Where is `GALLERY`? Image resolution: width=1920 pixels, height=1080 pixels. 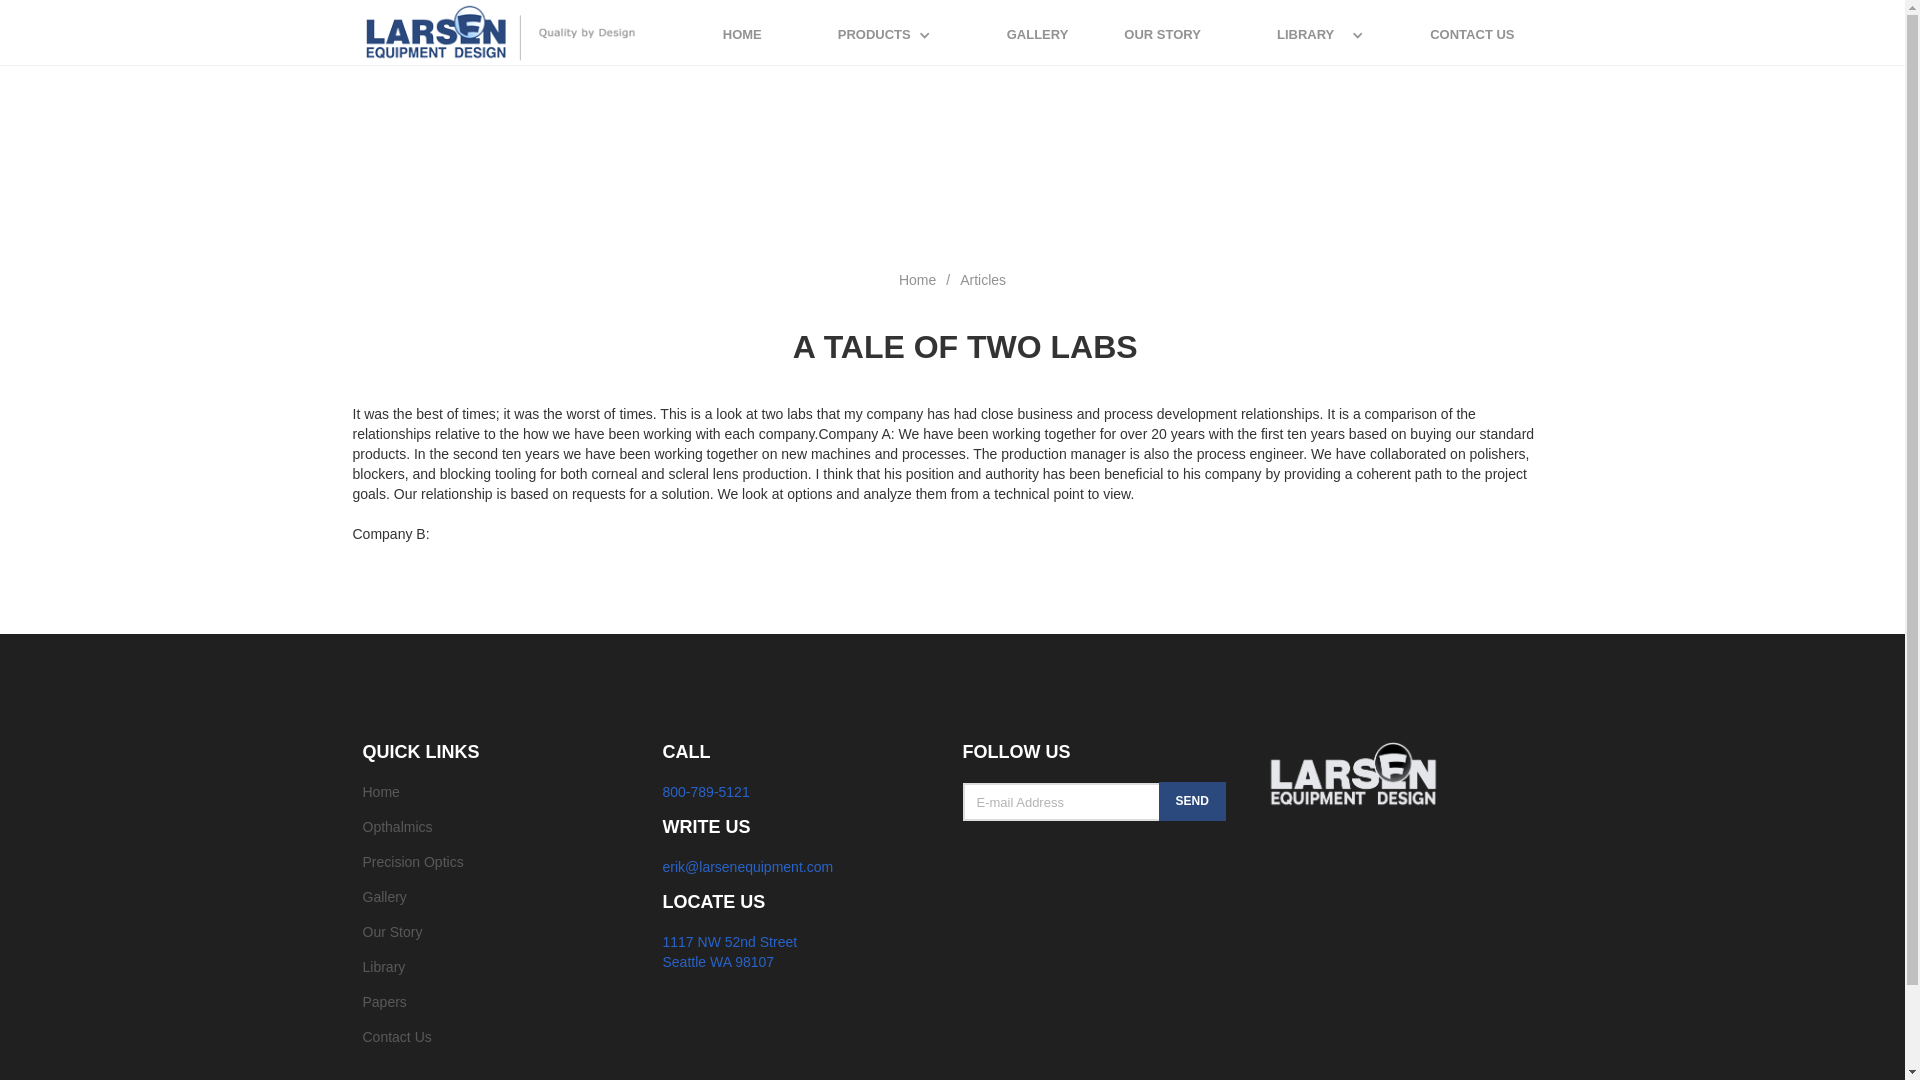
GALLERY is located at coordinates (1038, 32).